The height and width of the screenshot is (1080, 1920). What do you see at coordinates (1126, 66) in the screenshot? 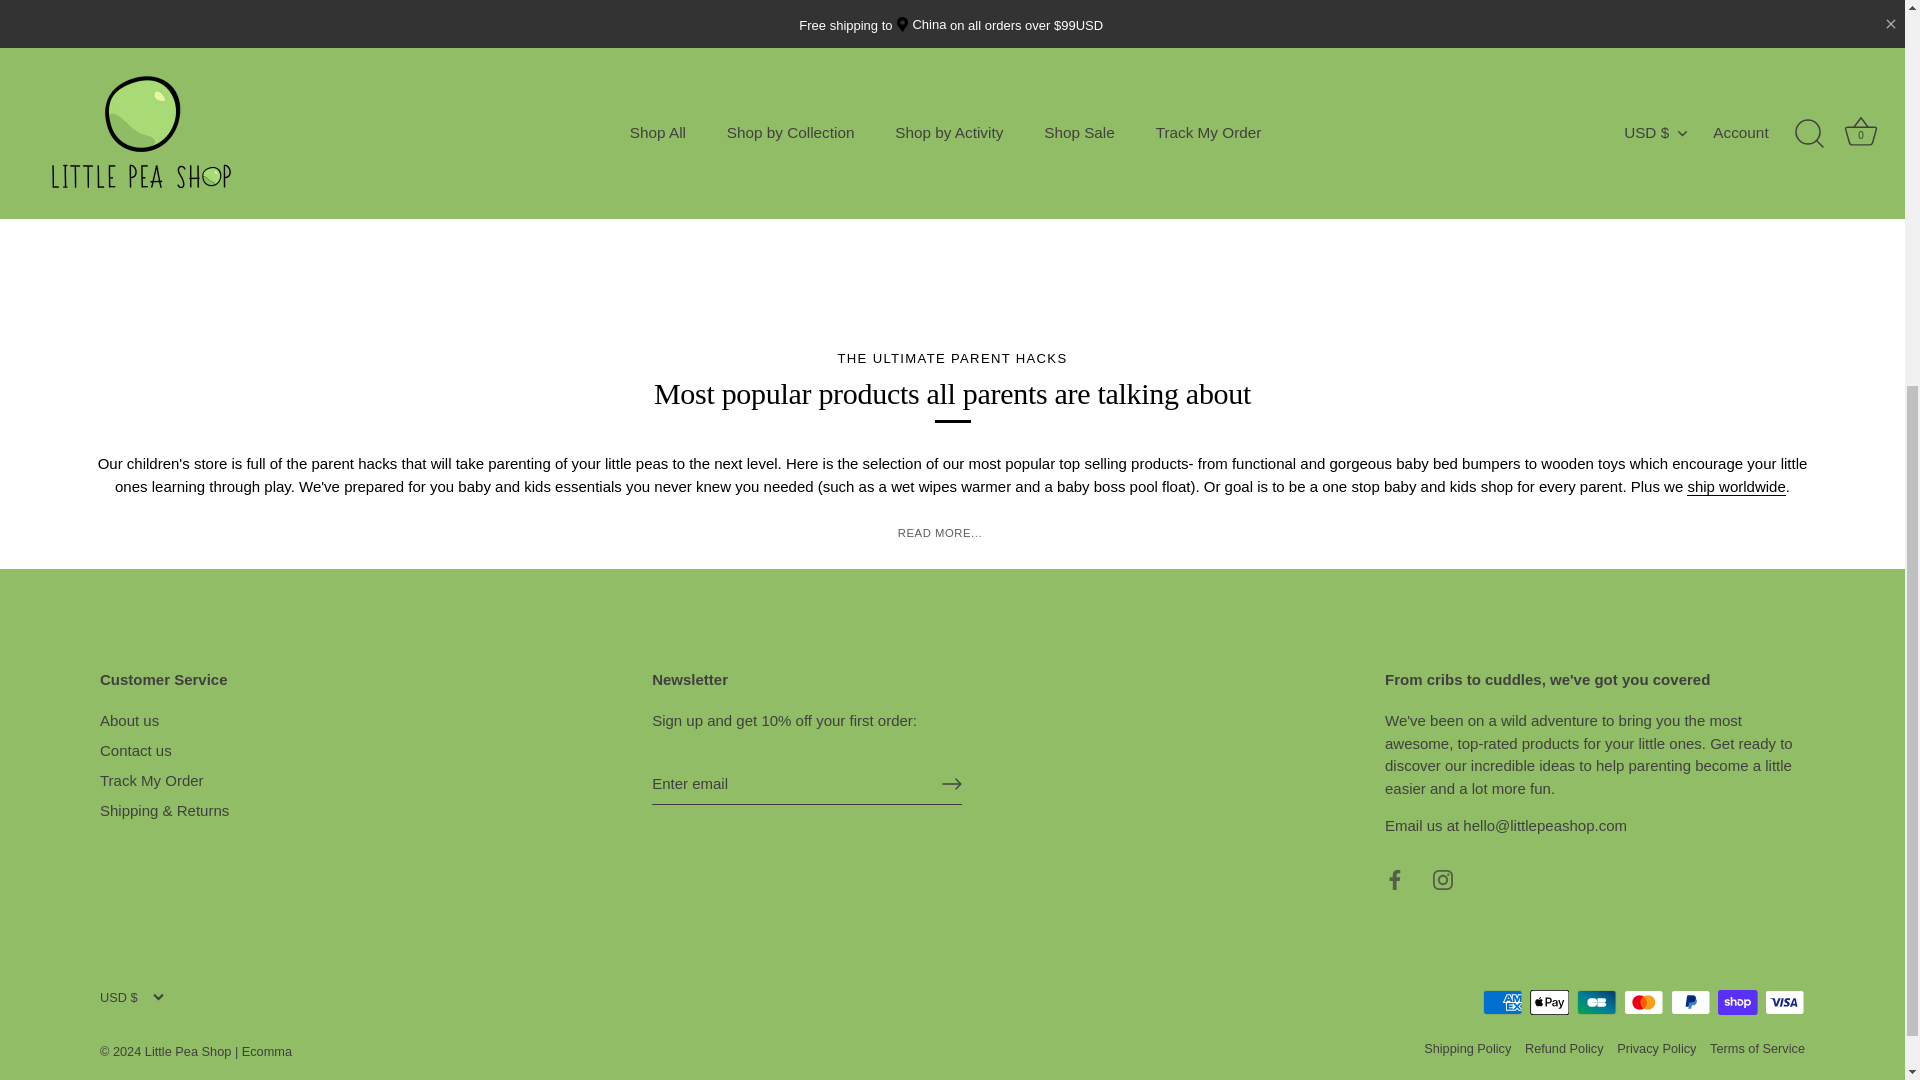
I see `Rose and Sage` at bounding box center [1126, 66].